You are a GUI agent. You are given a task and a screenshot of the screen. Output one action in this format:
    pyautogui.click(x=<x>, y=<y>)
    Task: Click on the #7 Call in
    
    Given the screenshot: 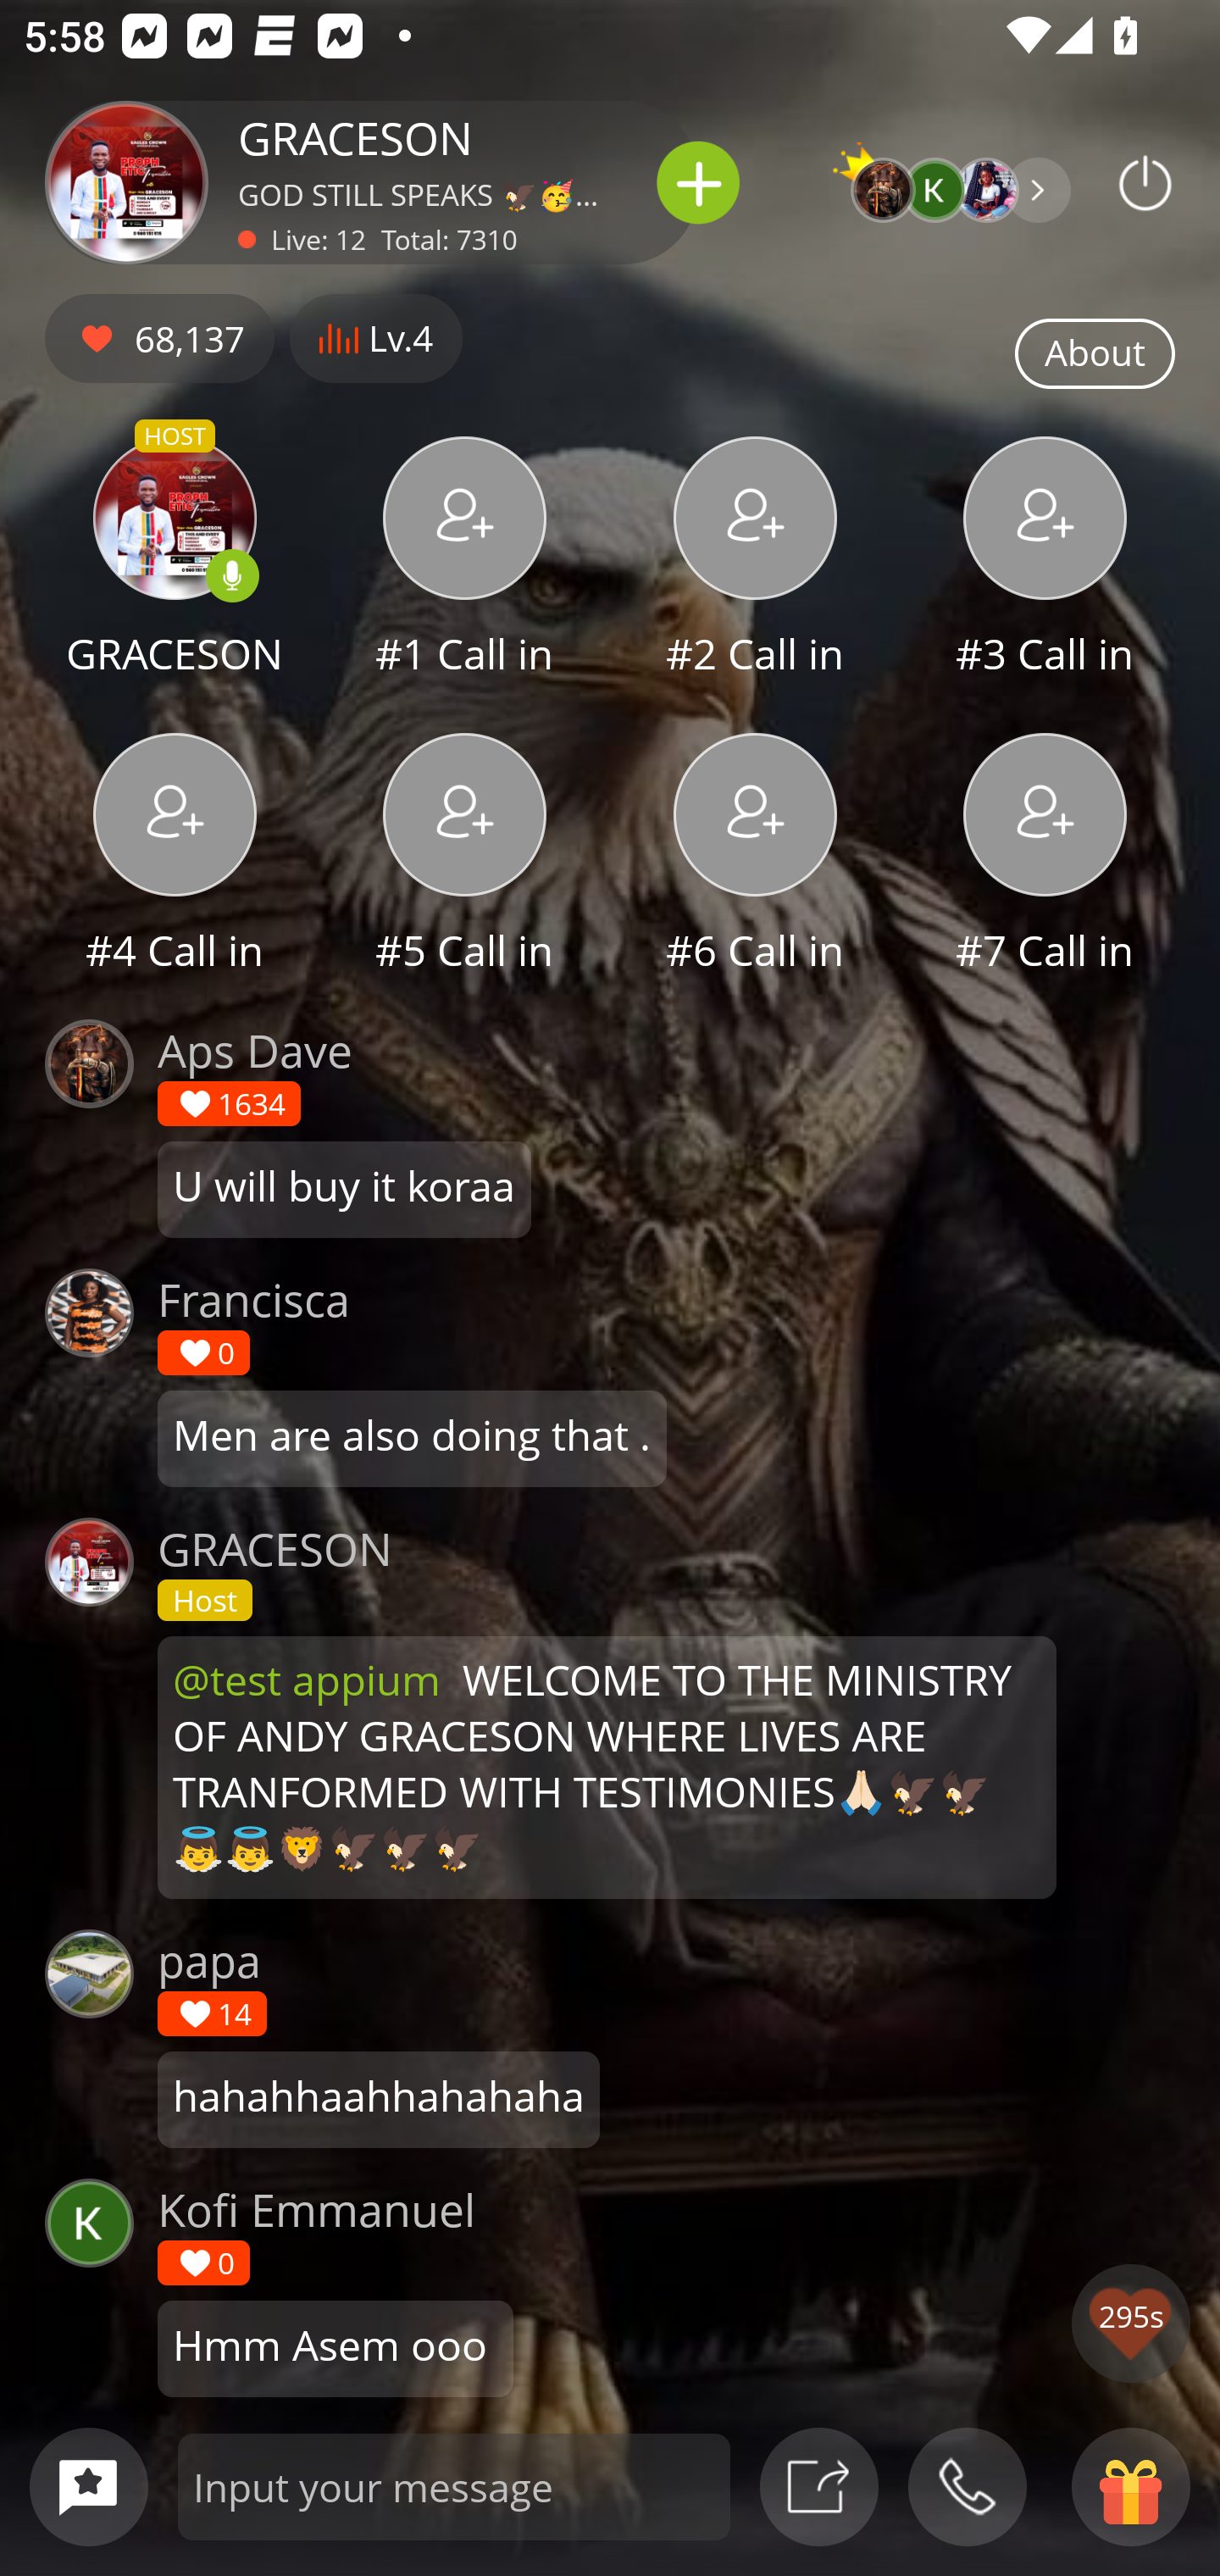 What is the action you would take?
    pyautogui.click(x=1045, y=856)
    